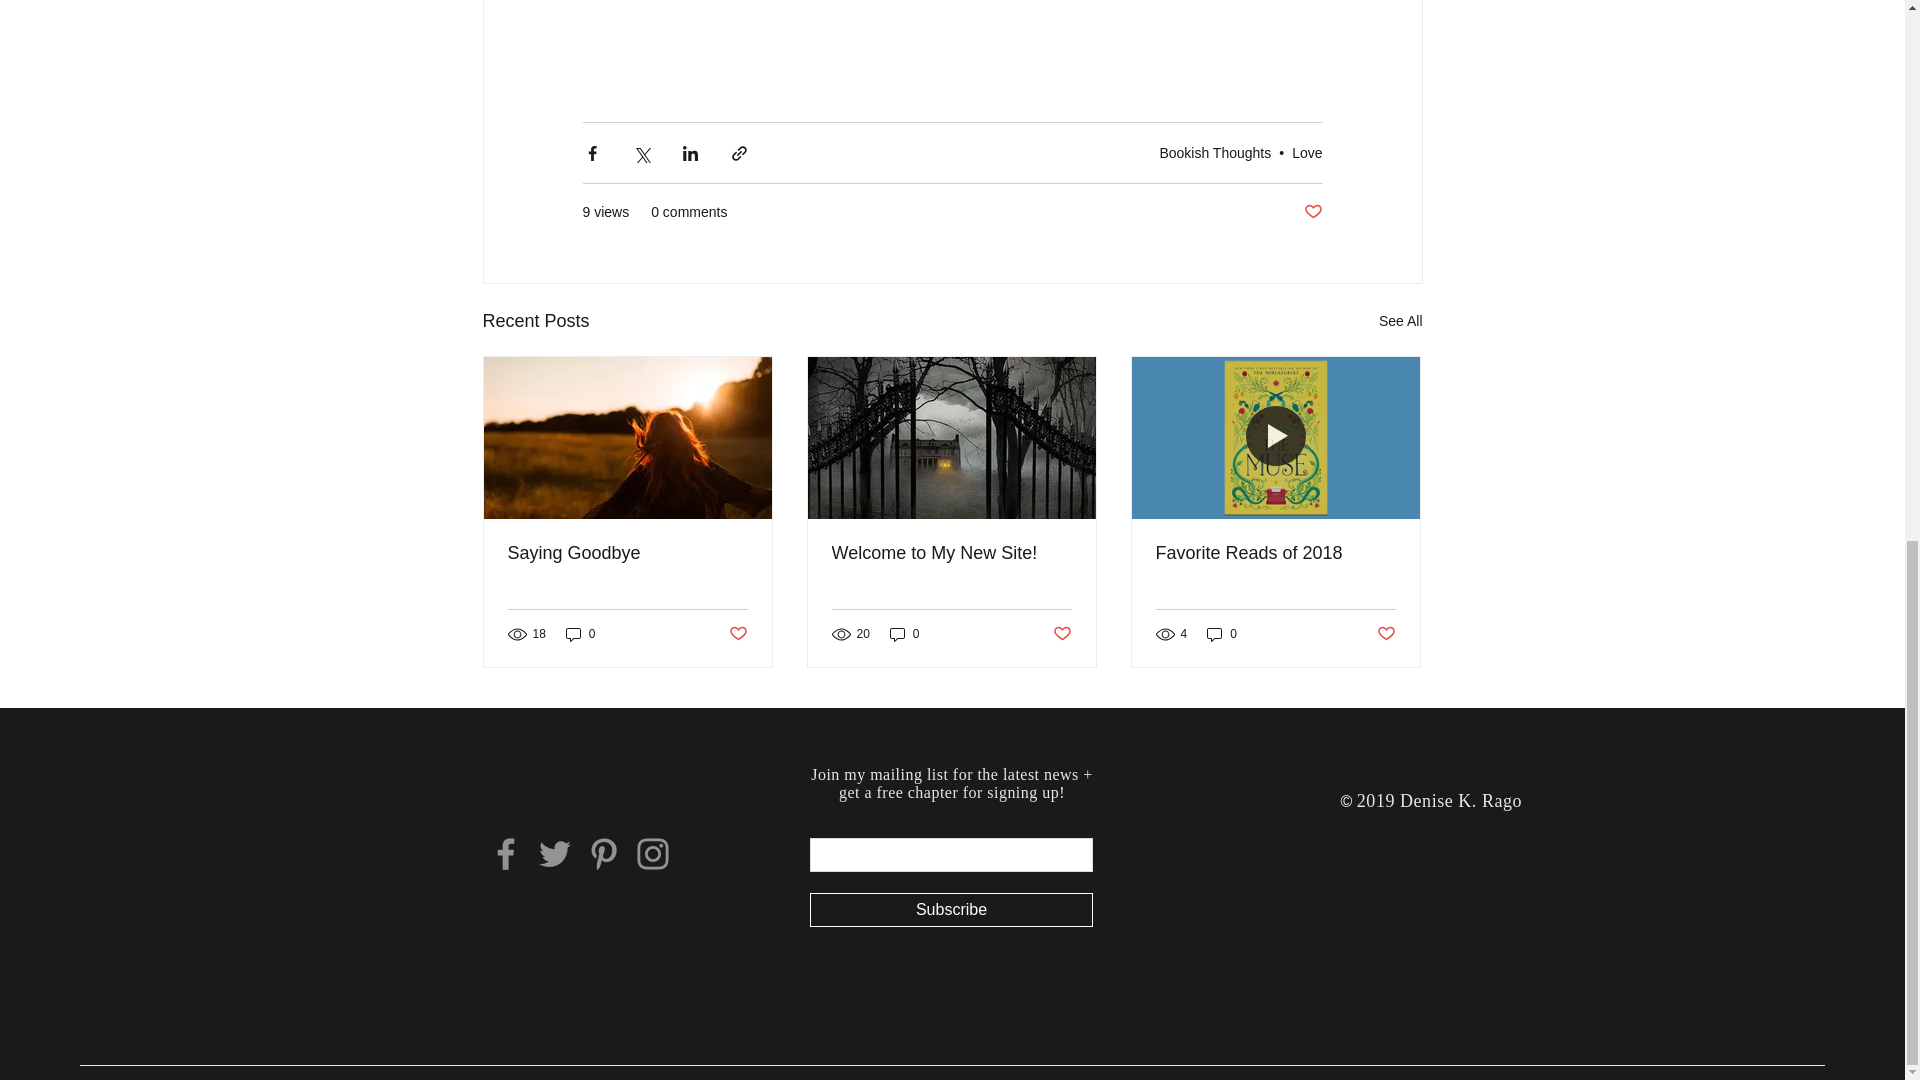 The height and width of the screenshot is (1080, 1920). Describe the element at coordinates (1215, 152) in the screenshot. I see `Bookish Thoughts` at that location.